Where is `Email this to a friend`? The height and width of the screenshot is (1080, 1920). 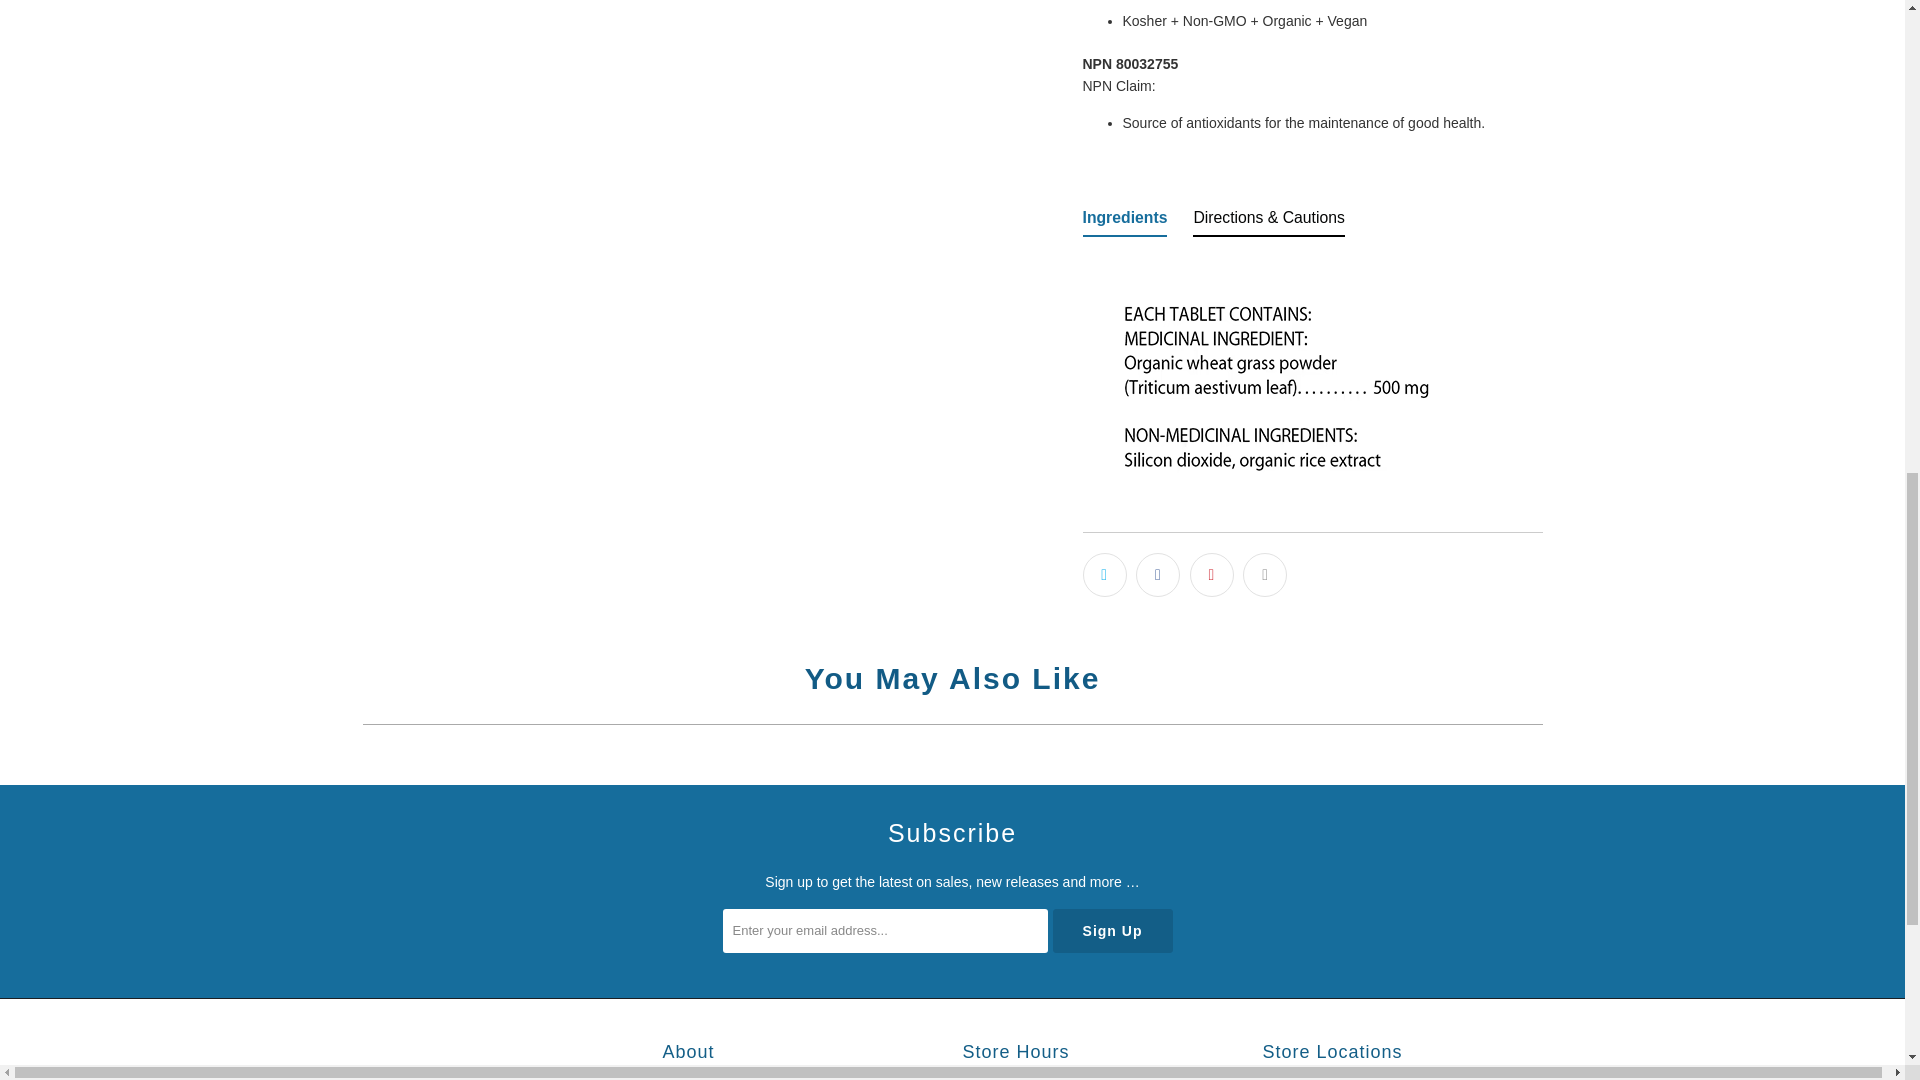
Email this to a friend is located at coordinates (1264, 574).